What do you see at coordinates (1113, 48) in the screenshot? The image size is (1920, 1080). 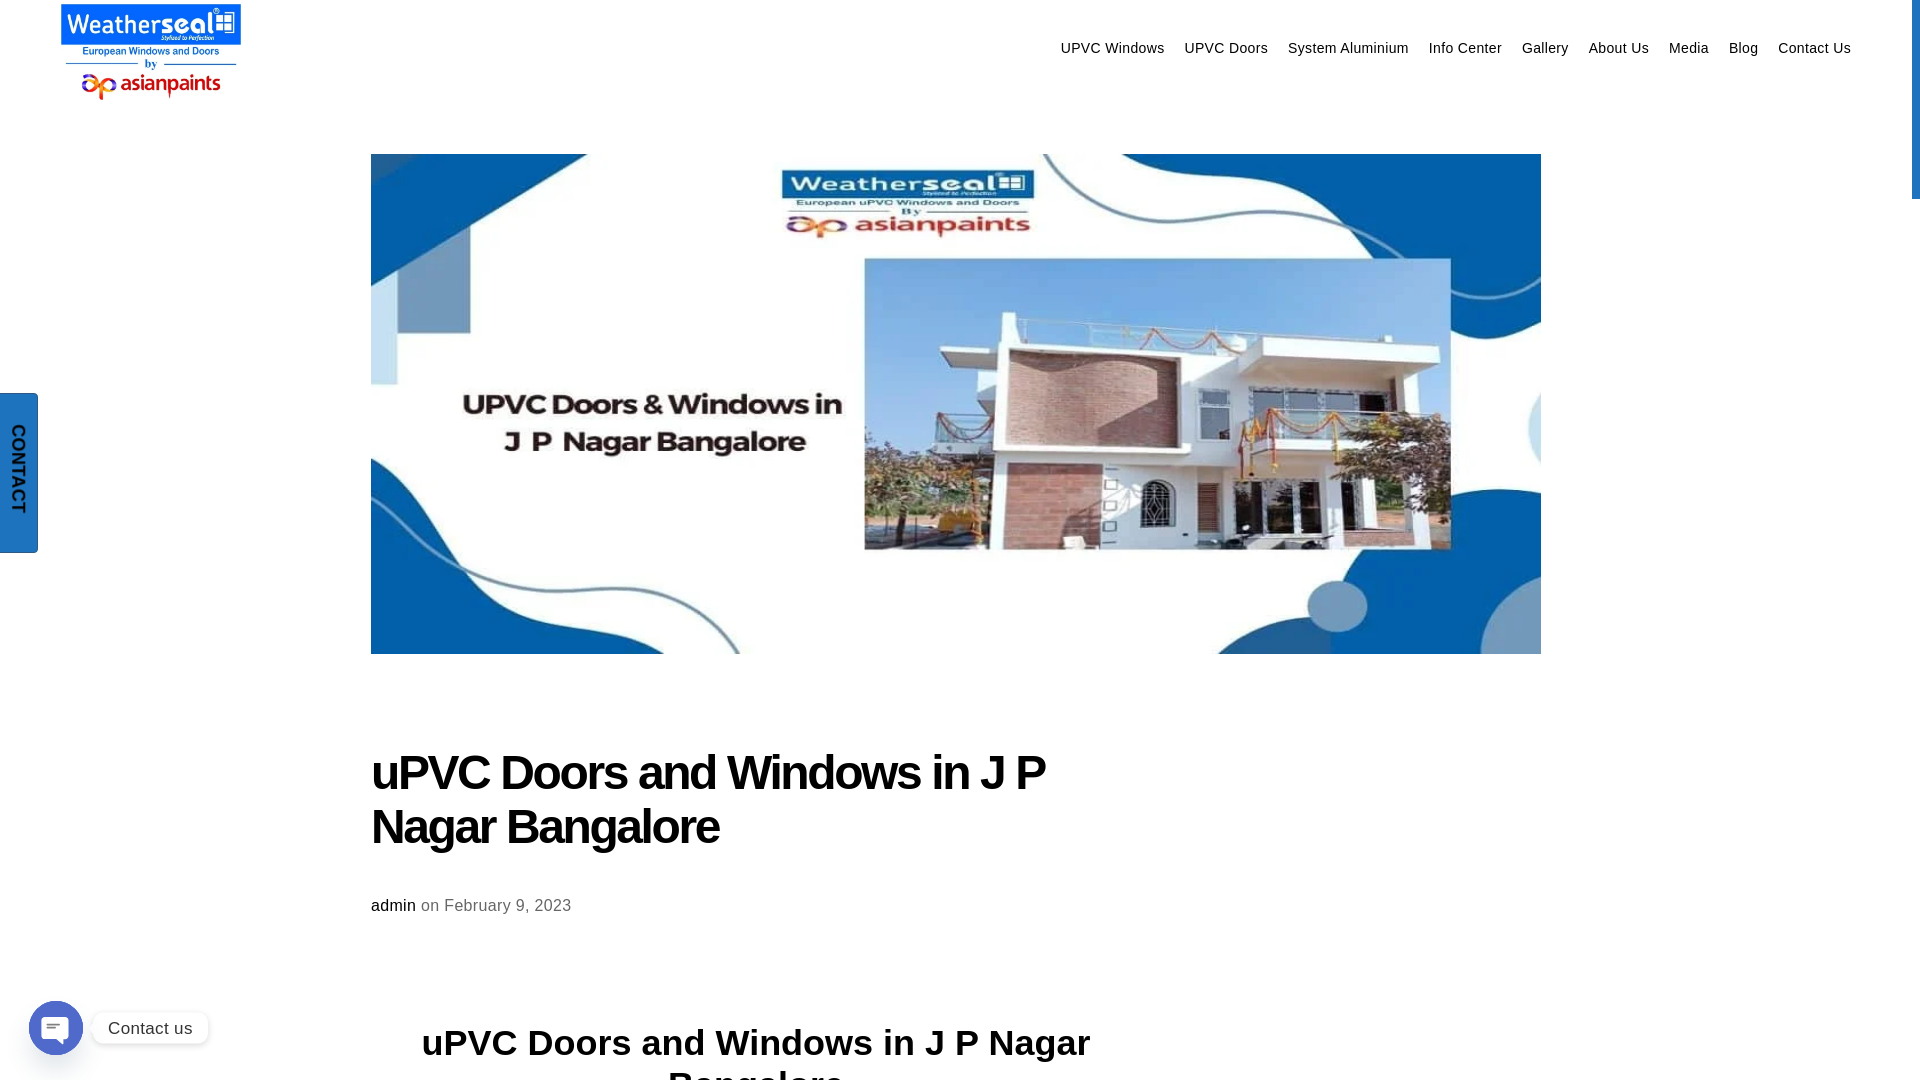 I see `UPVC Windows` at bounding box center [1113, 48].